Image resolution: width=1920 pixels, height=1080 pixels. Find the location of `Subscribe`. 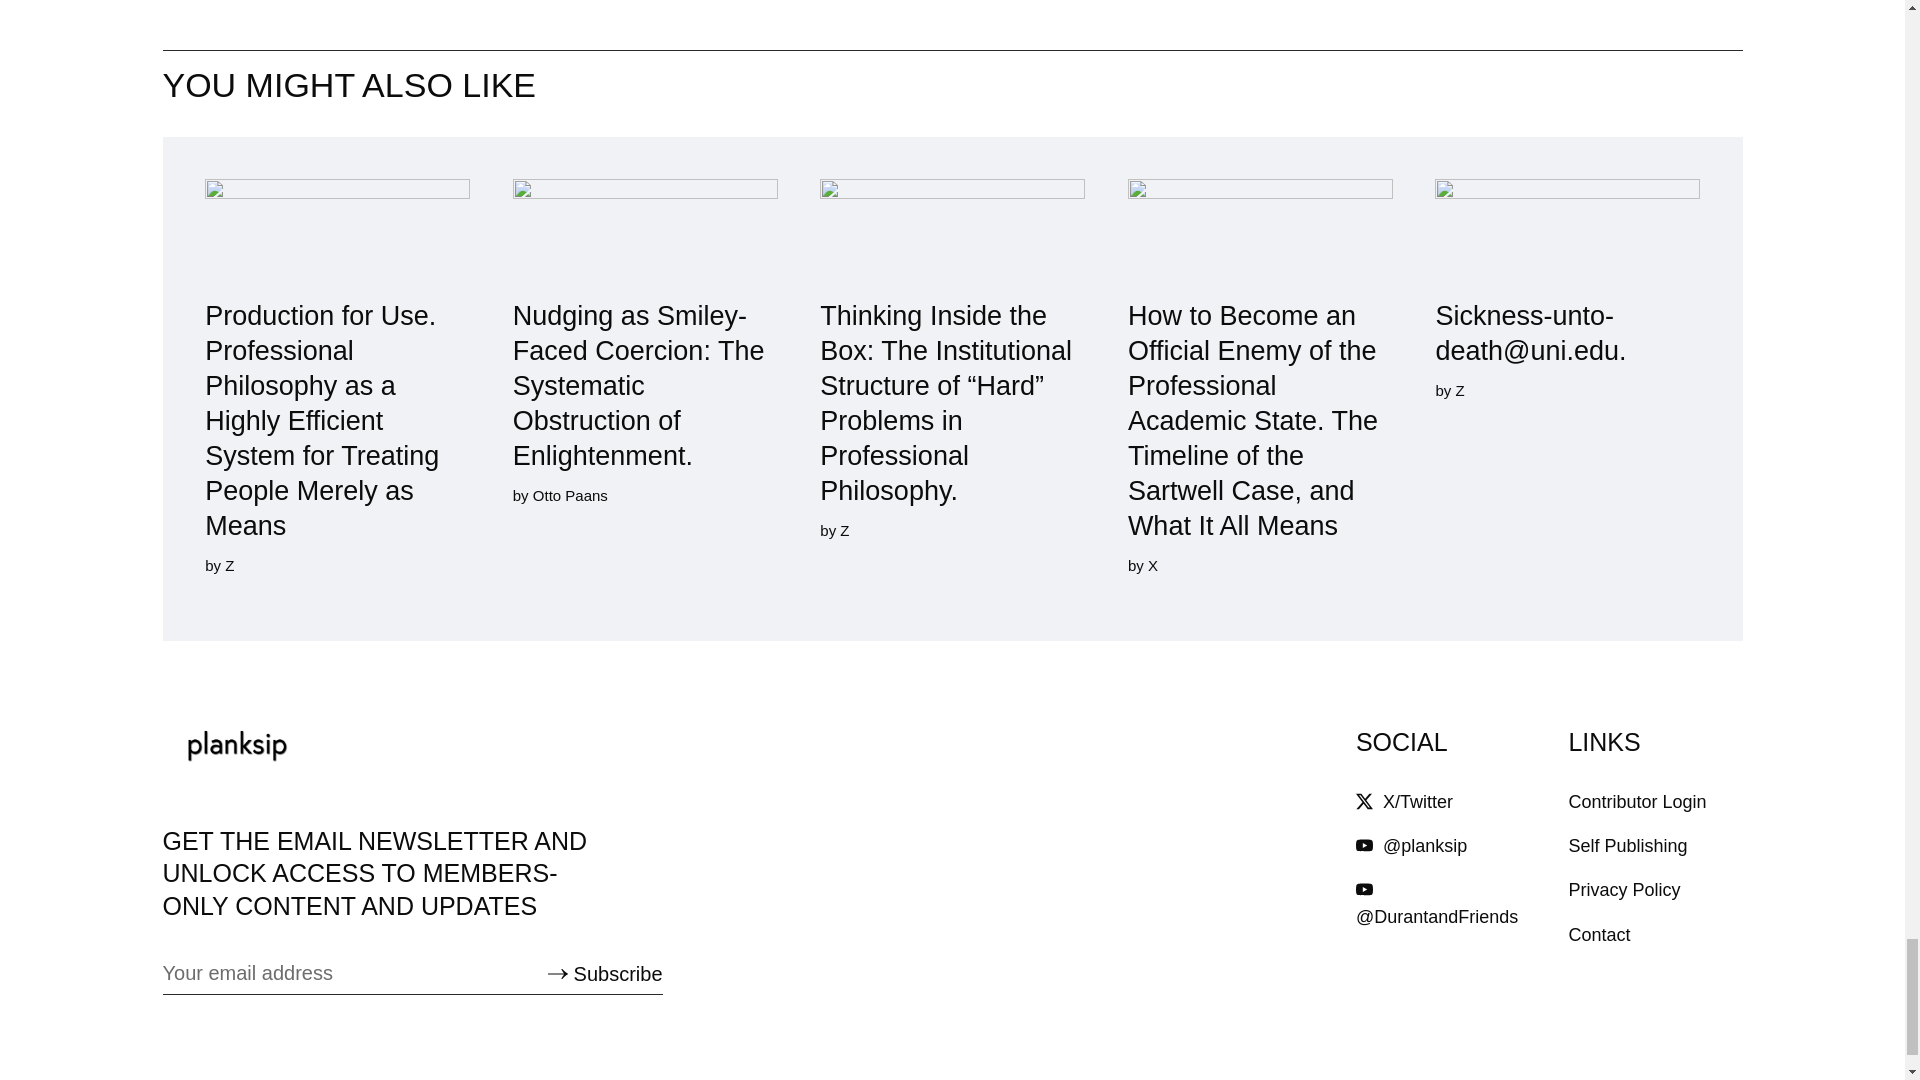

Subscribe is located at coordinates (604, 974).